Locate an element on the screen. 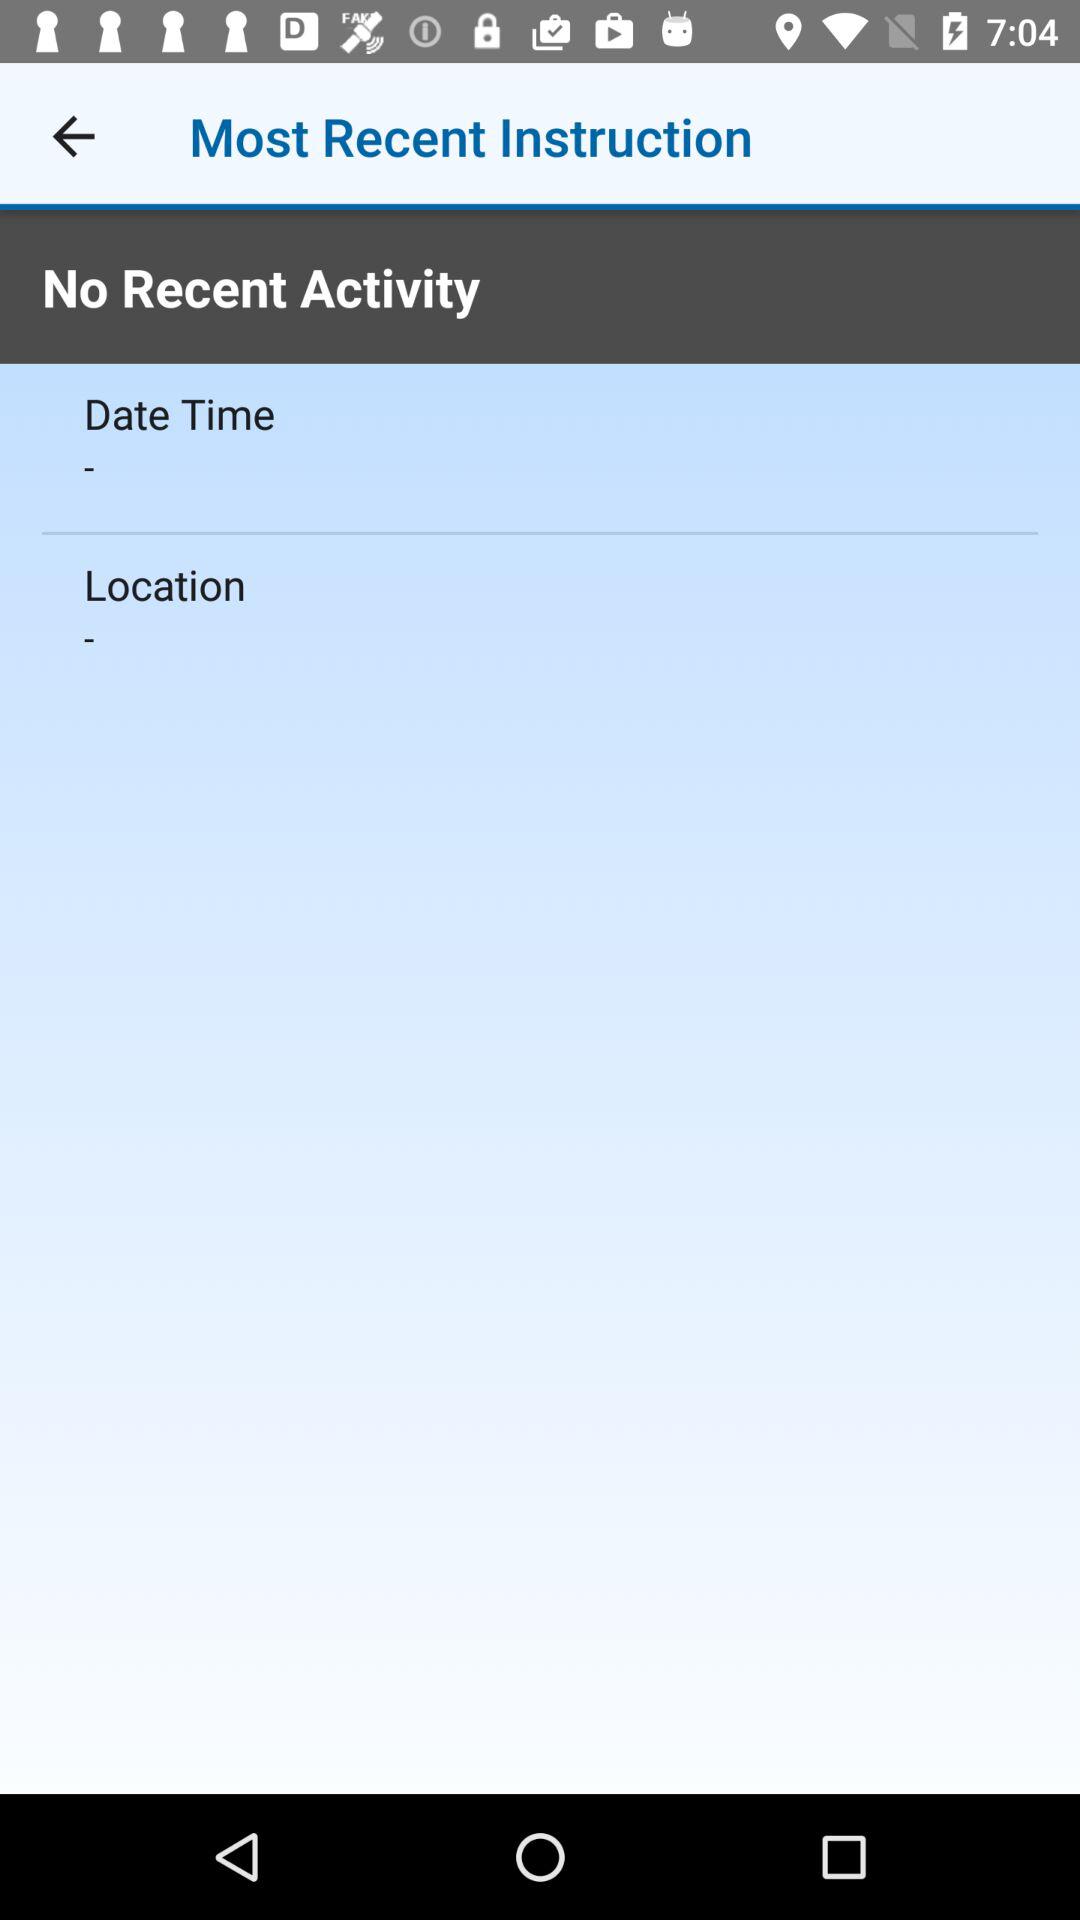 This screenshot has width=1080, height=1920. click the icon below the - is located at coordinates (540, 584).